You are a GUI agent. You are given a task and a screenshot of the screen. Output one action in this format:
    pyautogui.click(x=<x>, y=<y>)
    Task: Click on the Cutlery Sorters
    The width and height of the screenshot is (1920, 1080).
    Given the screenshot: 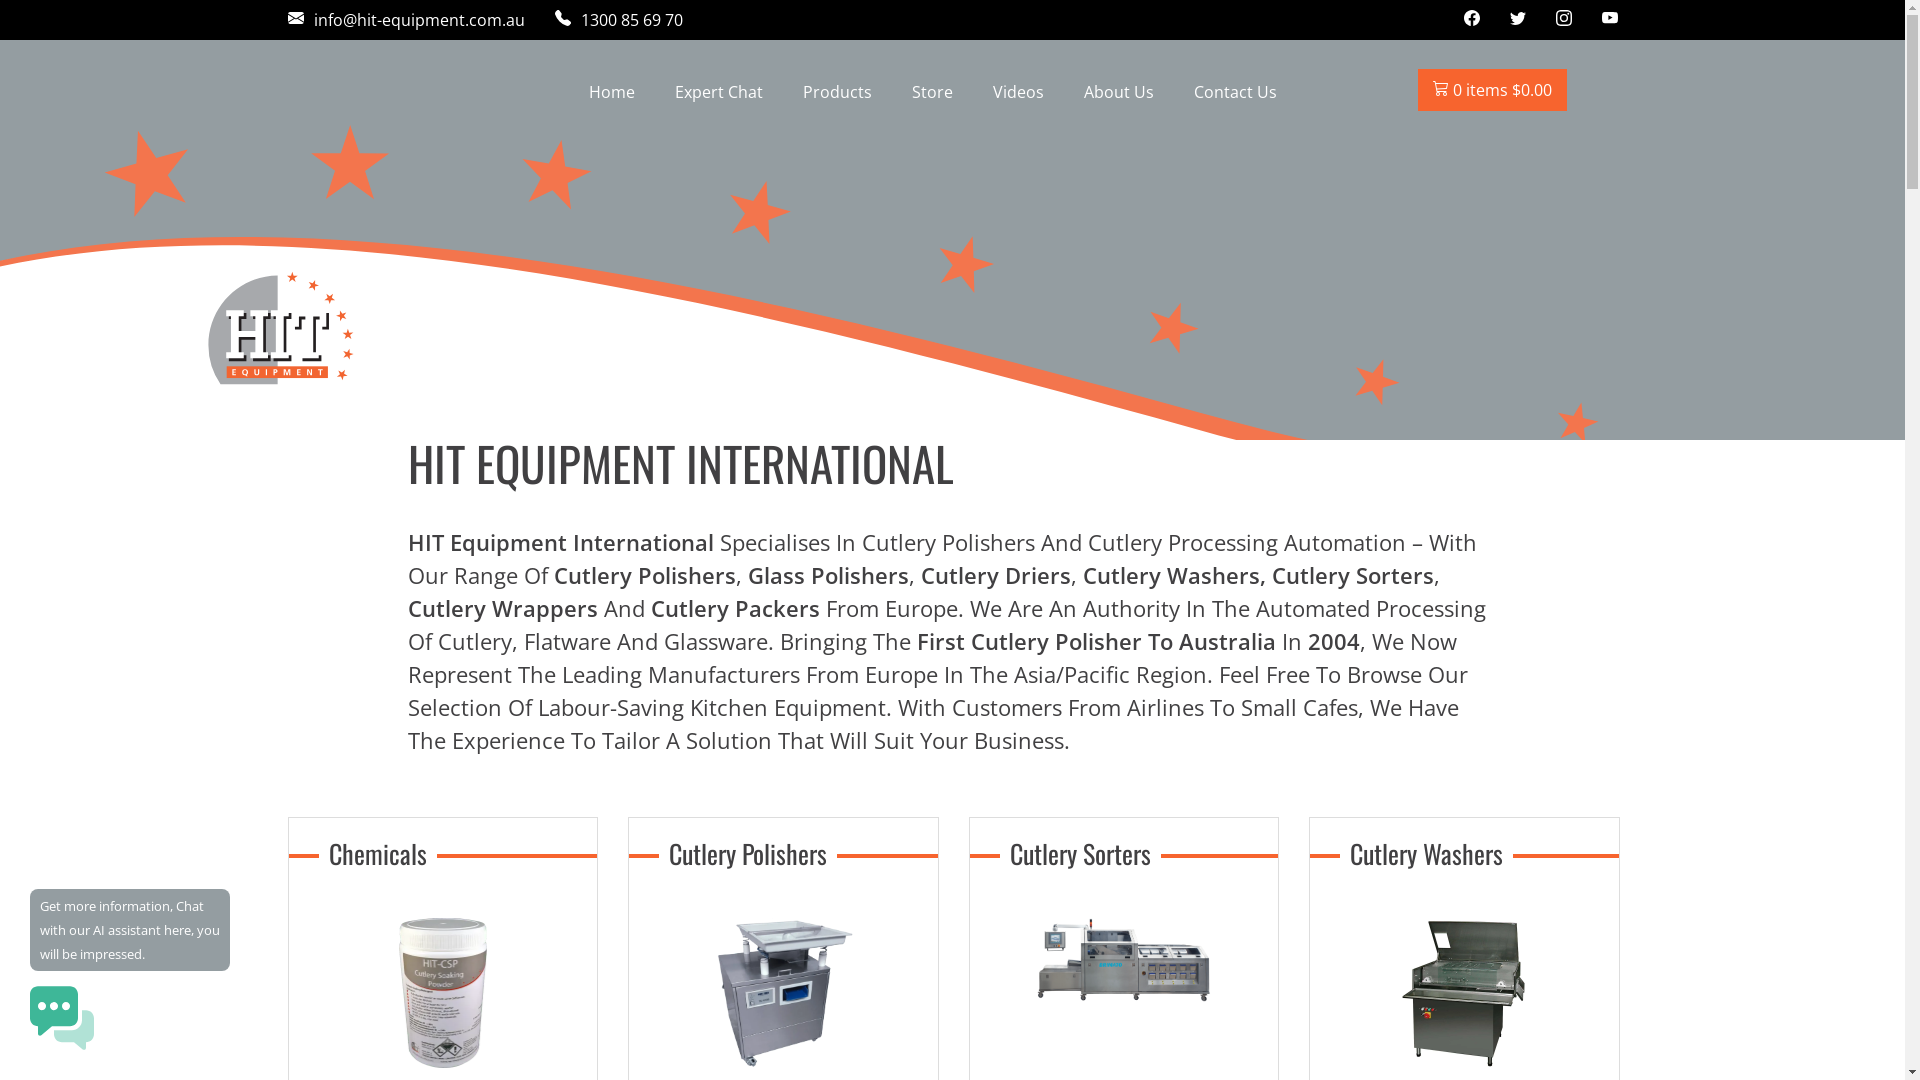 What is the action you would take?
    pyautogui.click(x=1124, y=996)
    